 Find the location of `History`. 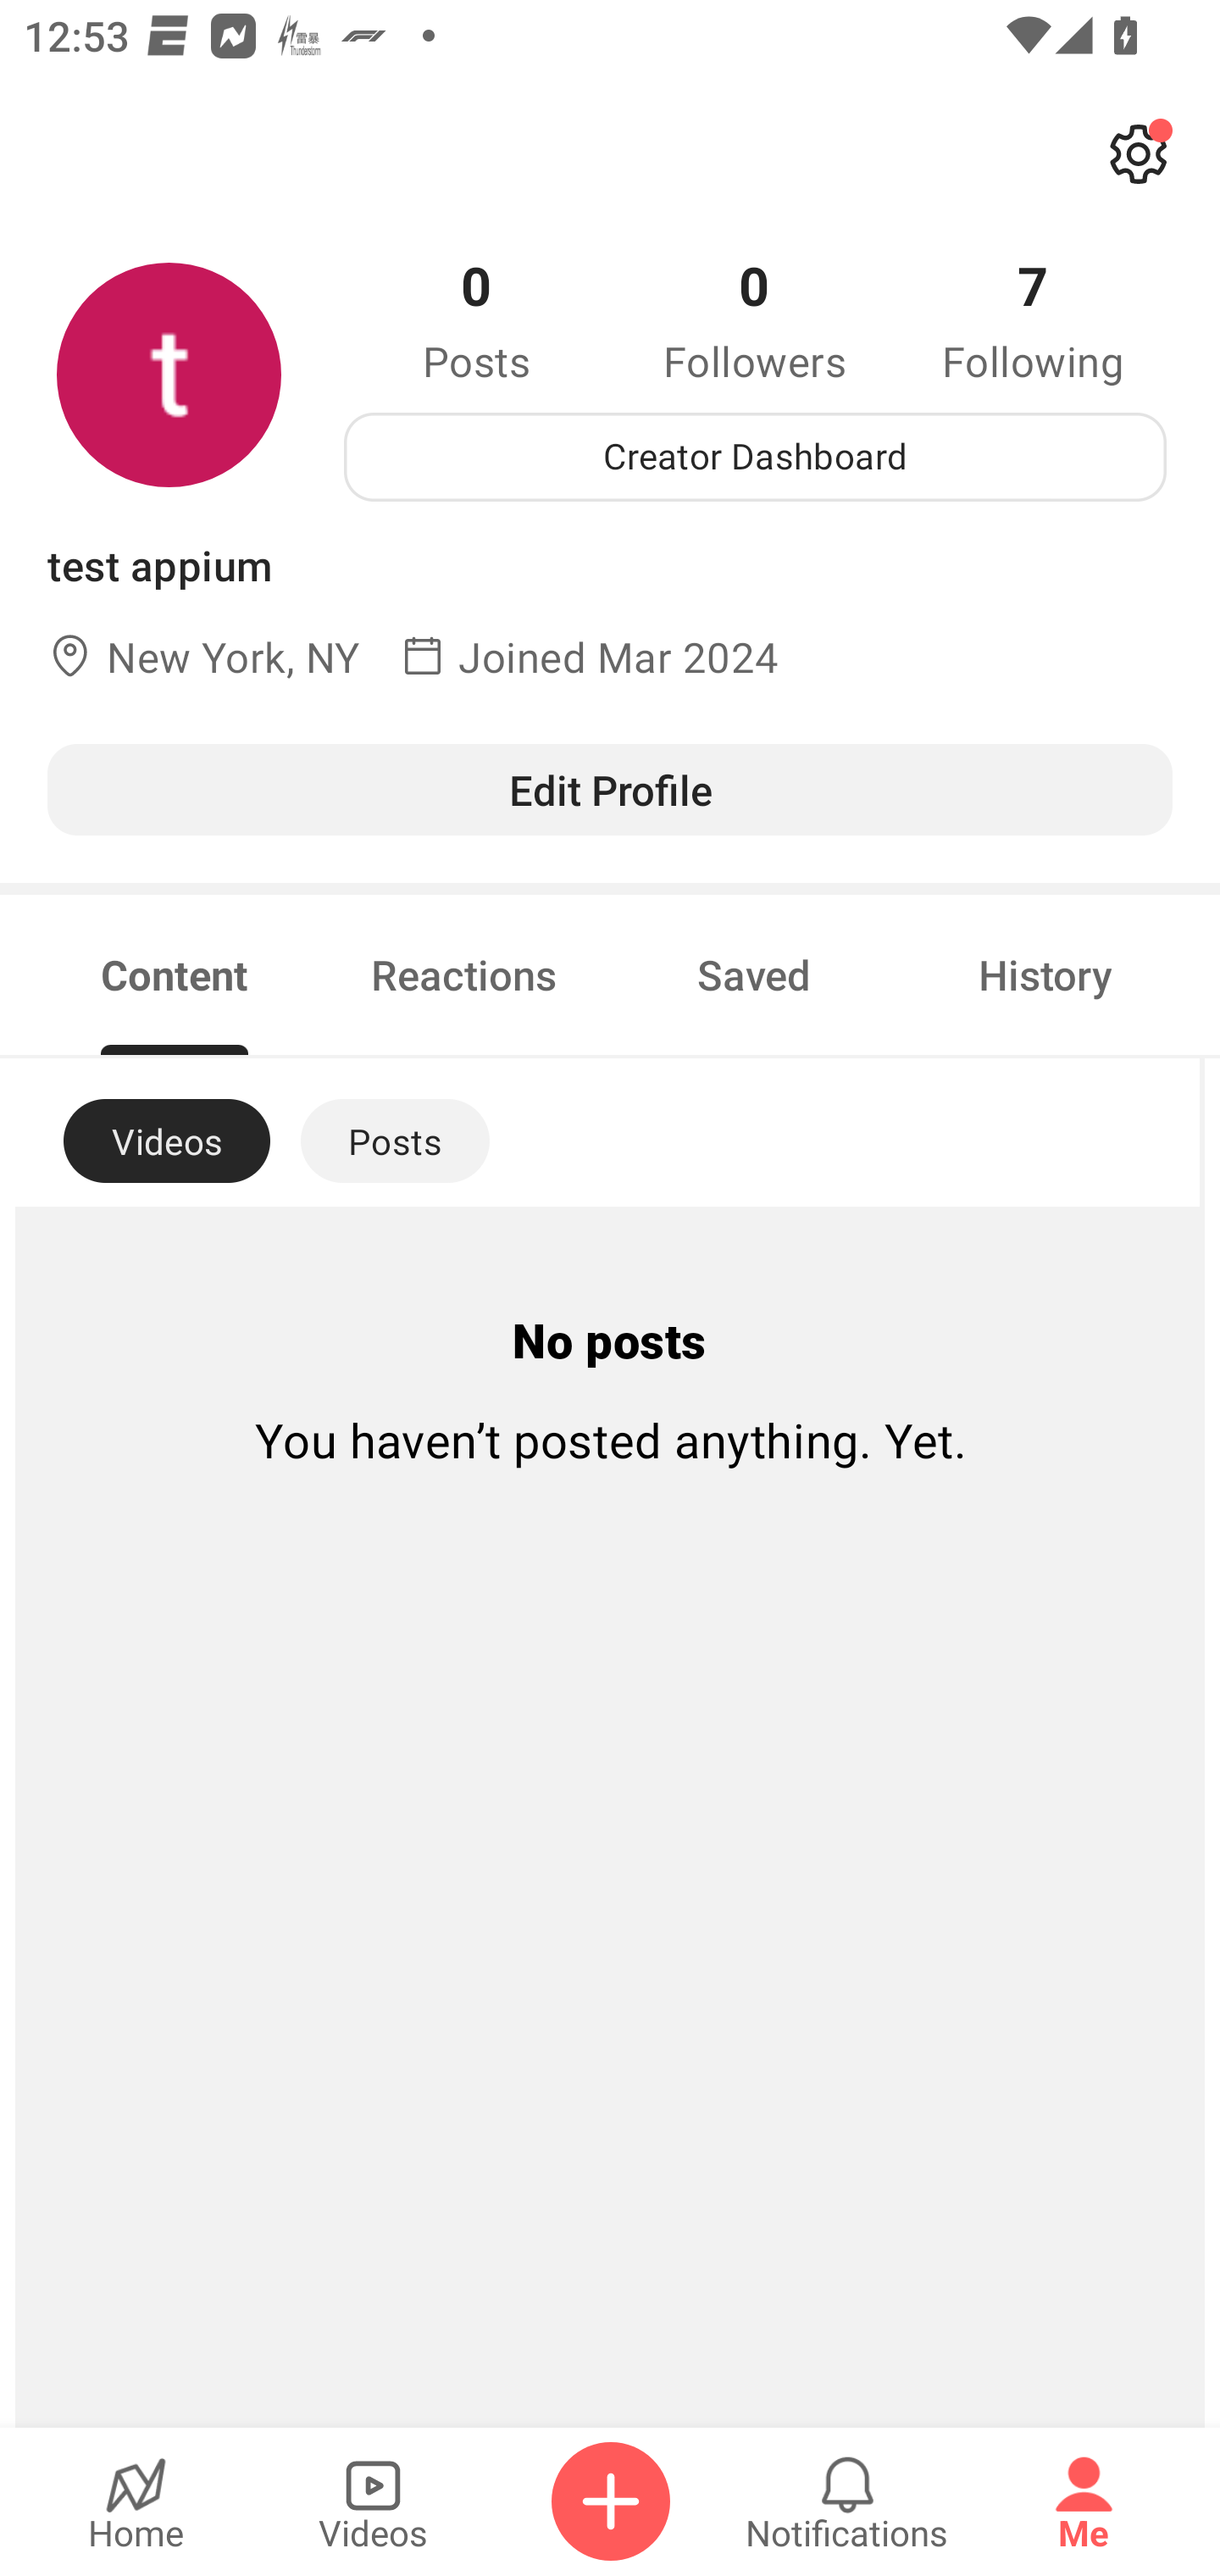

History is located at coordinates (1045, 974).